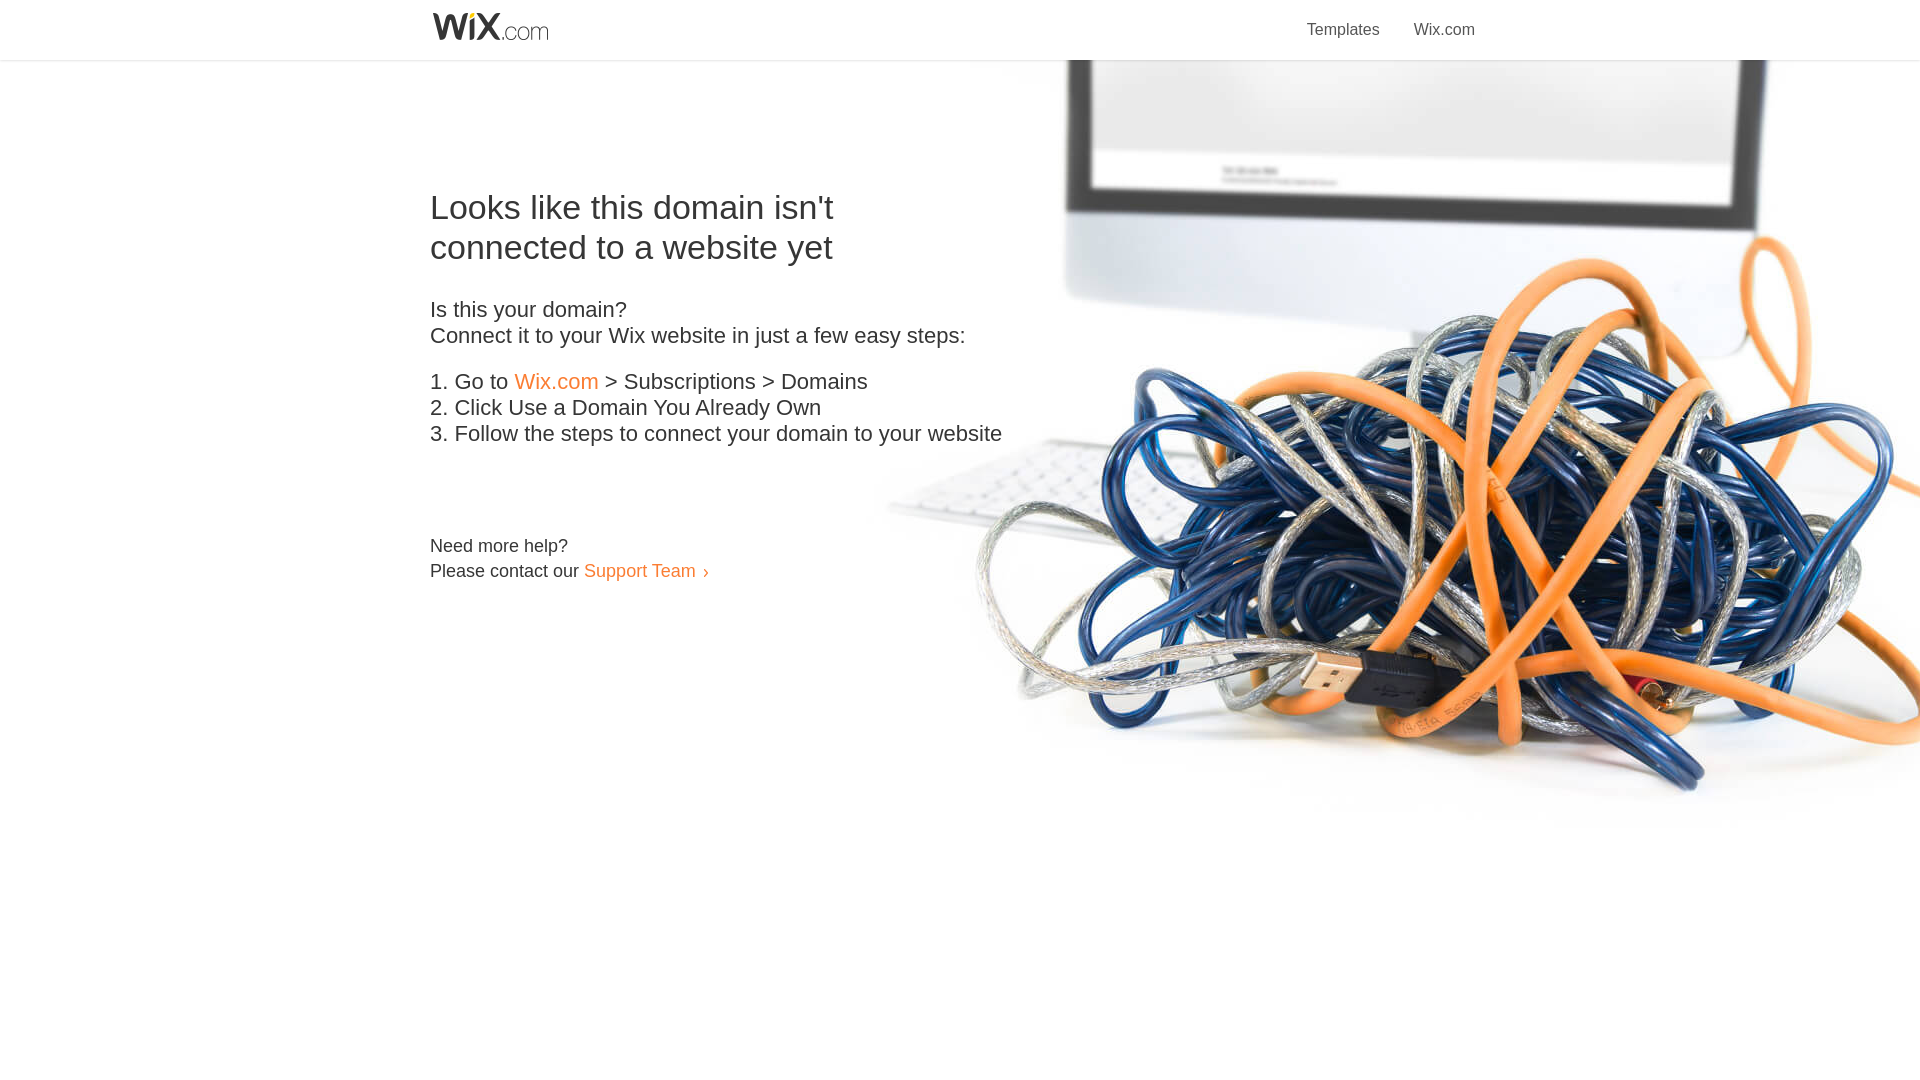  I want to click on Support Team, so click(639, 570).